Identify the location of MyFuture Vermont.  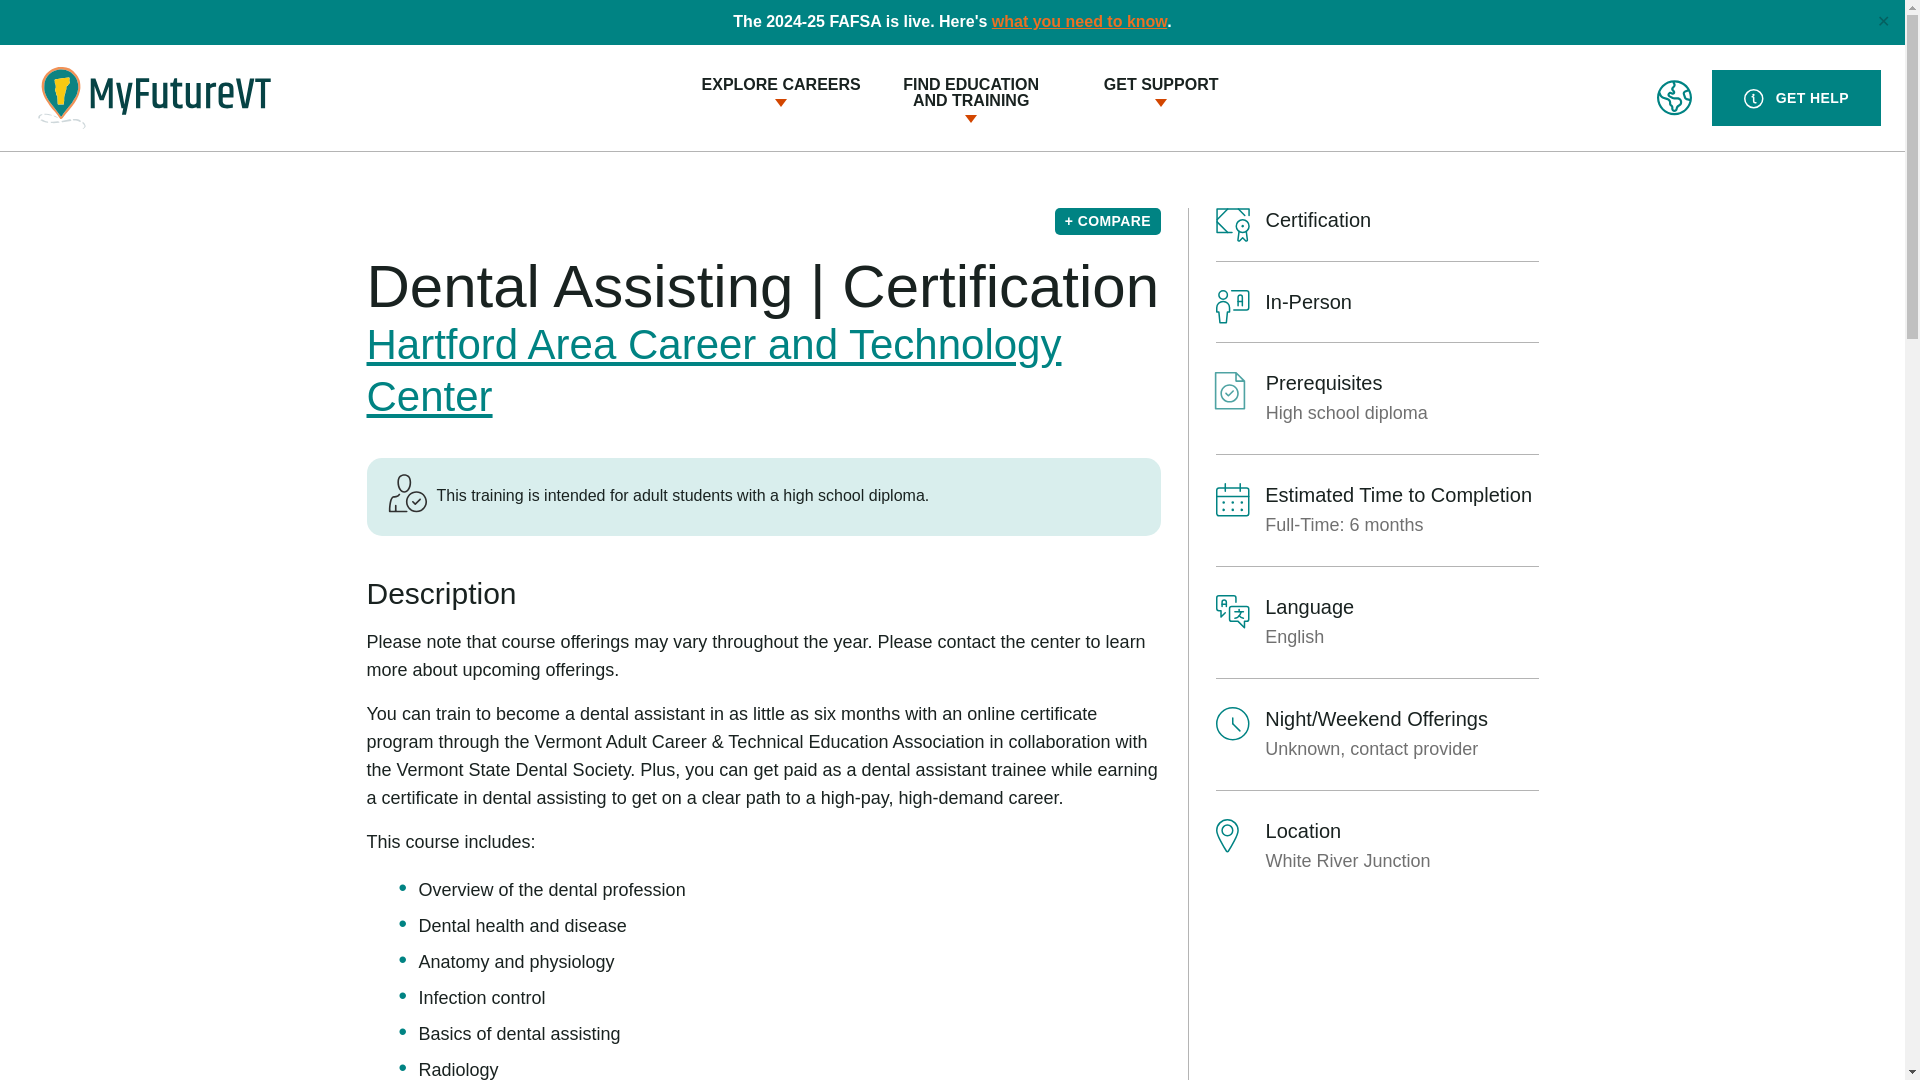
(154, 97).